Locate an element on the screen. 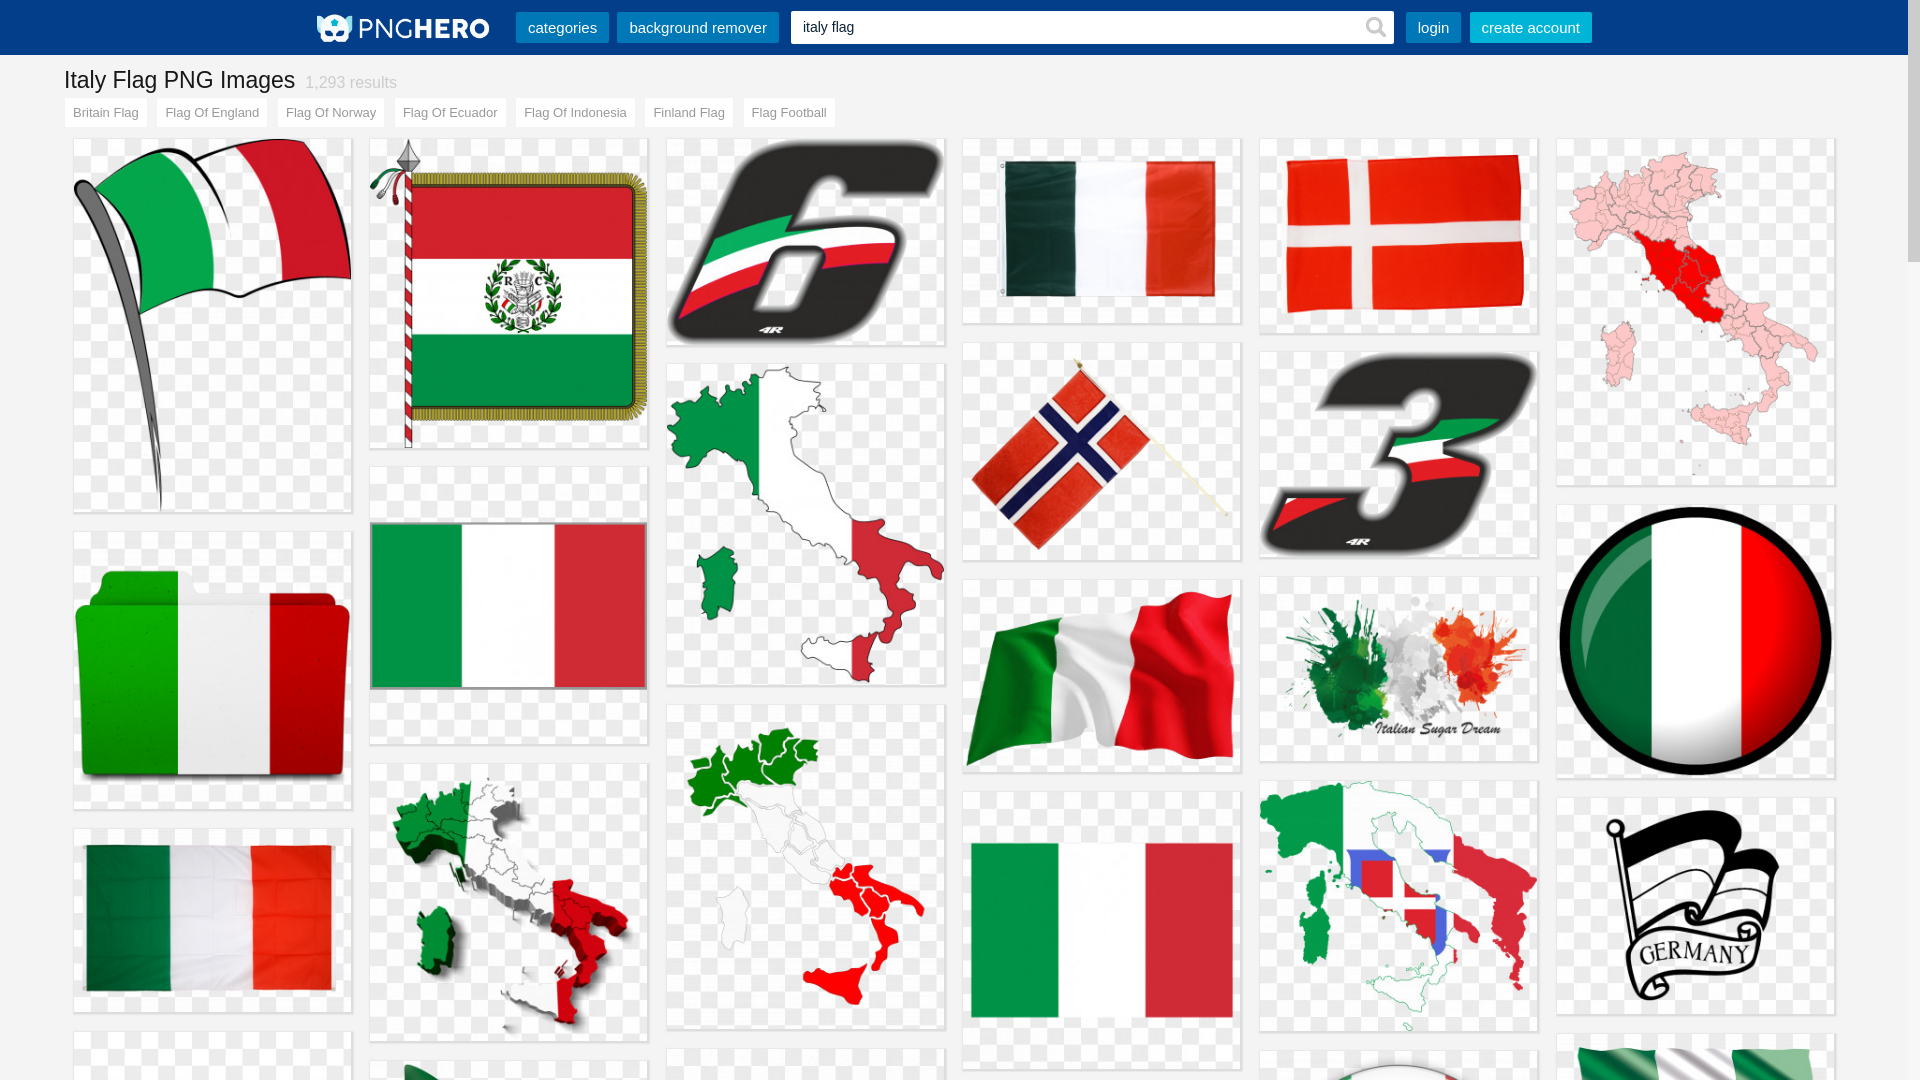 The image size is (1920, 1080). Norway Italy Flag Of PNG is located at coordinates (1102, 452).